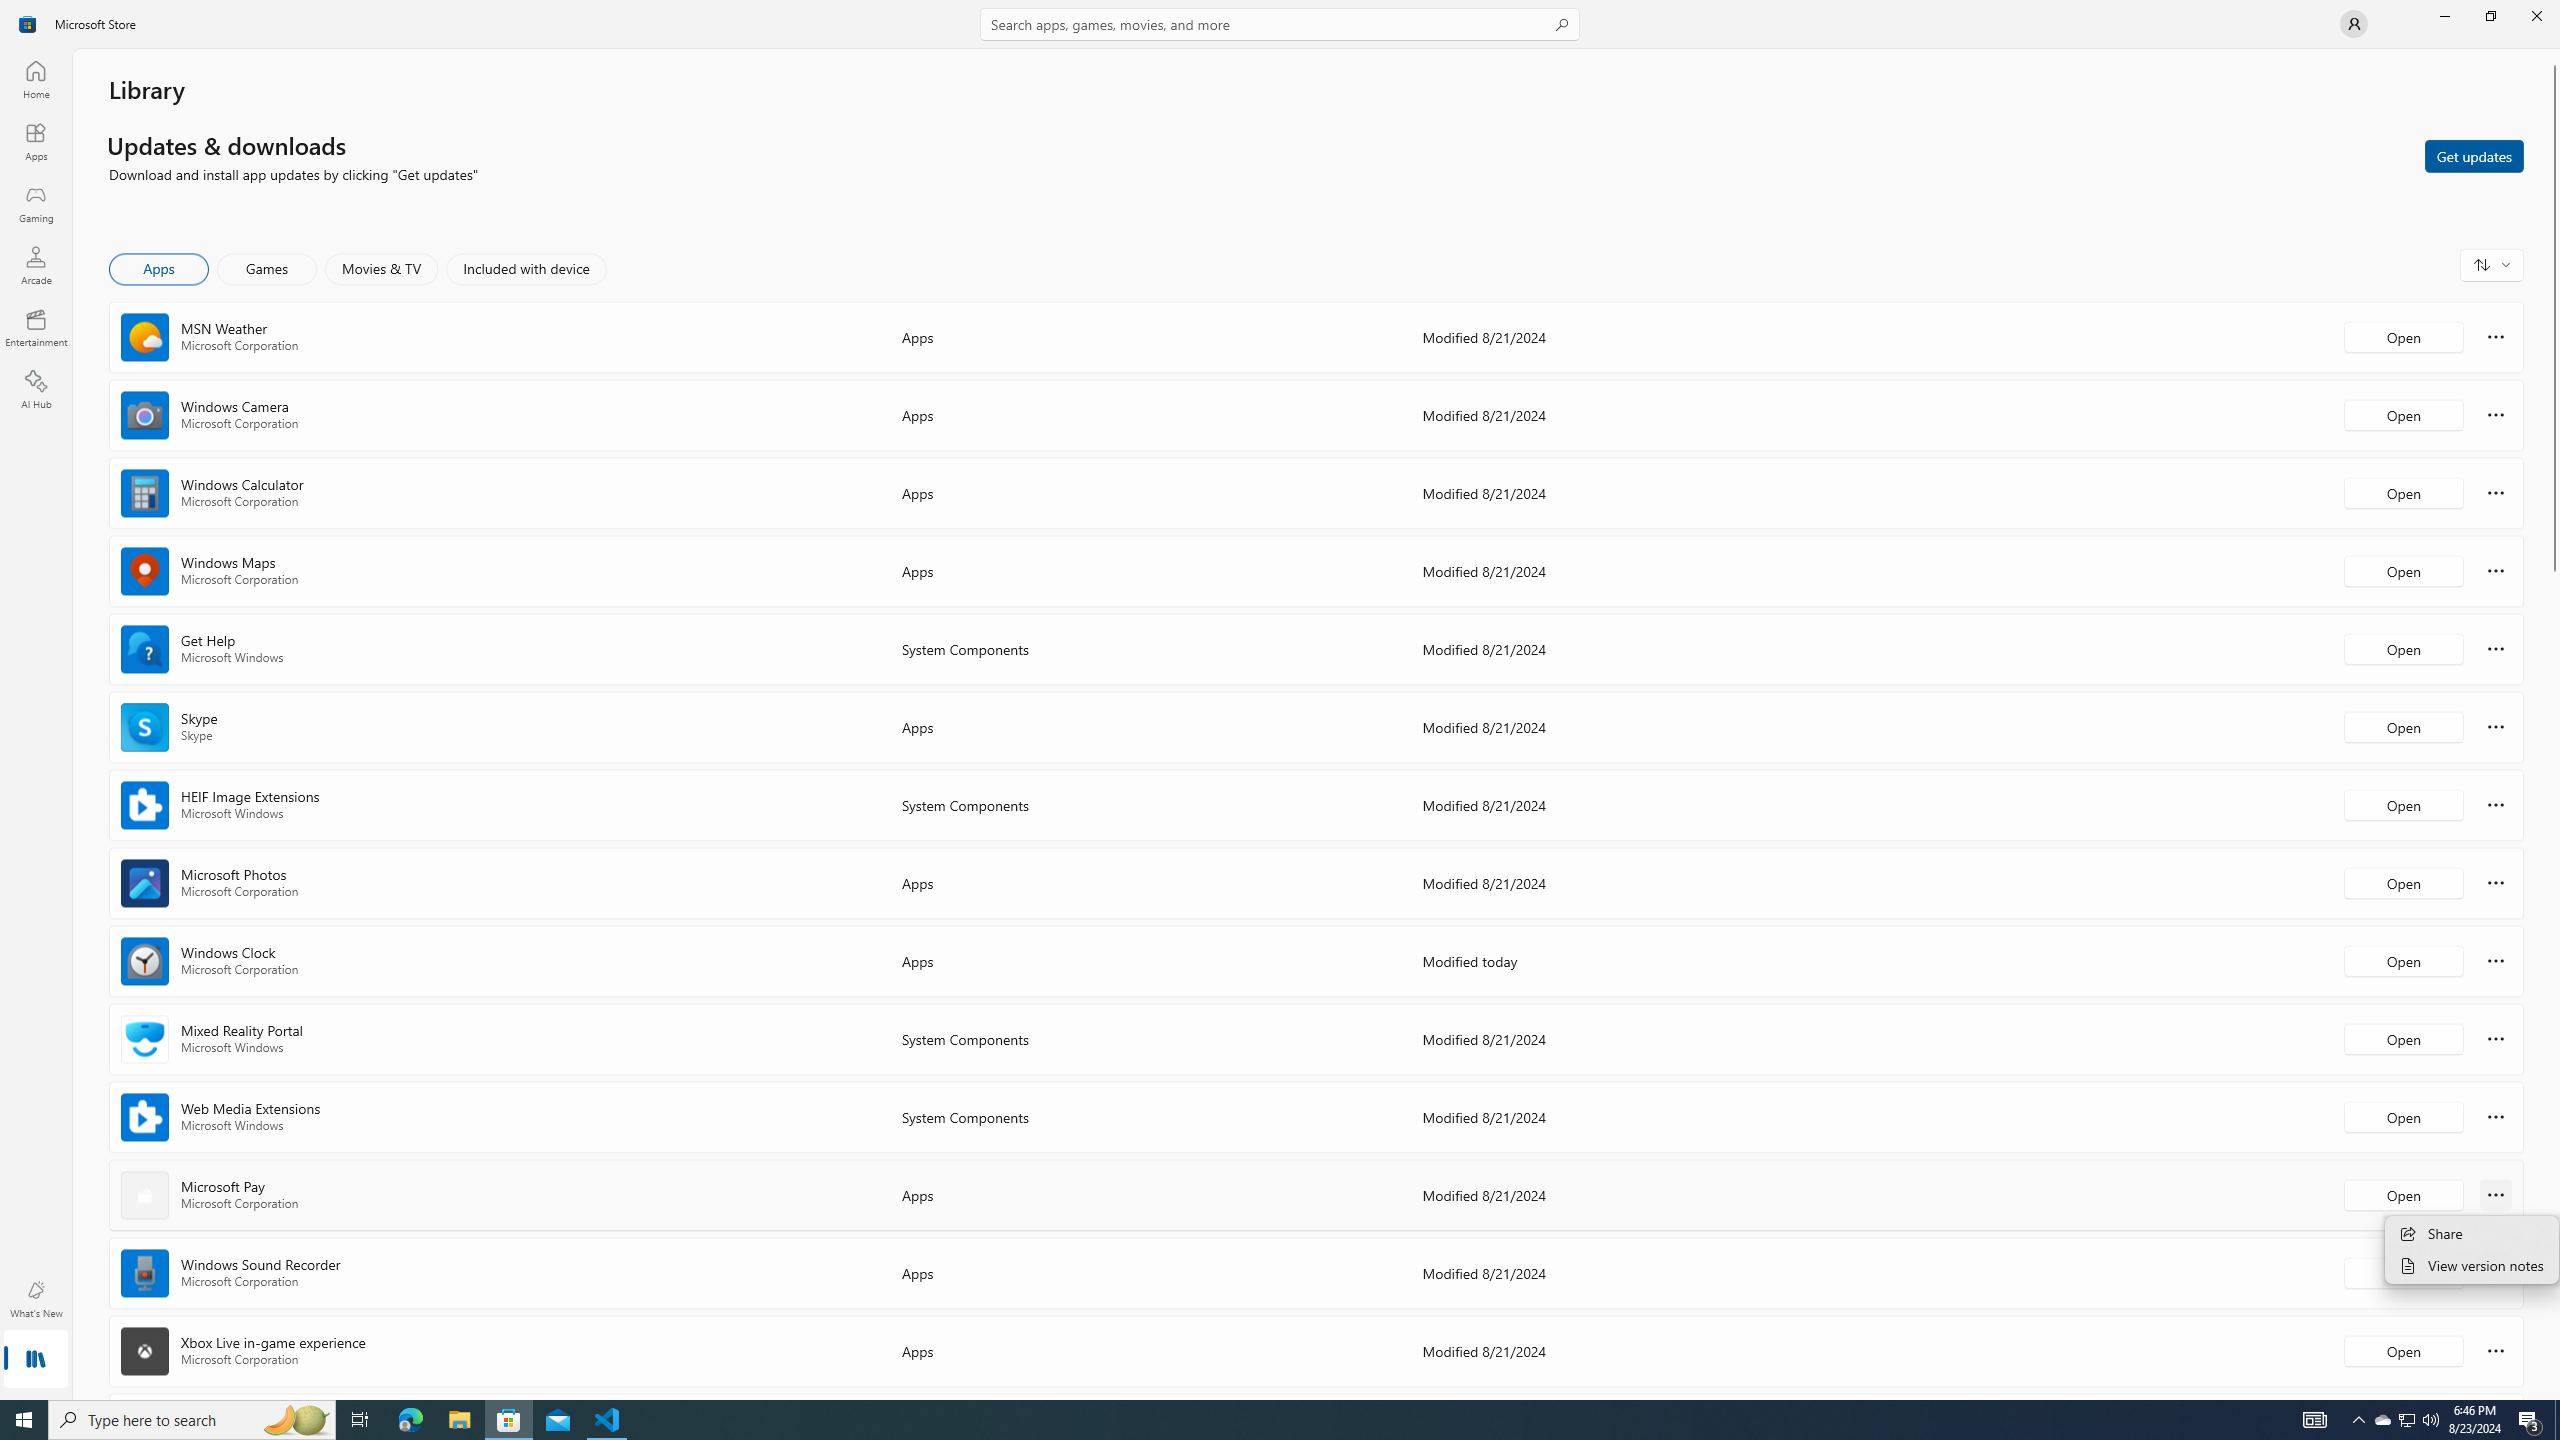 The height and width of the screenshot is (1440, 2560). Describe the element at coordinates (1280, 24) in the screenshot. I see `Search` at that location.